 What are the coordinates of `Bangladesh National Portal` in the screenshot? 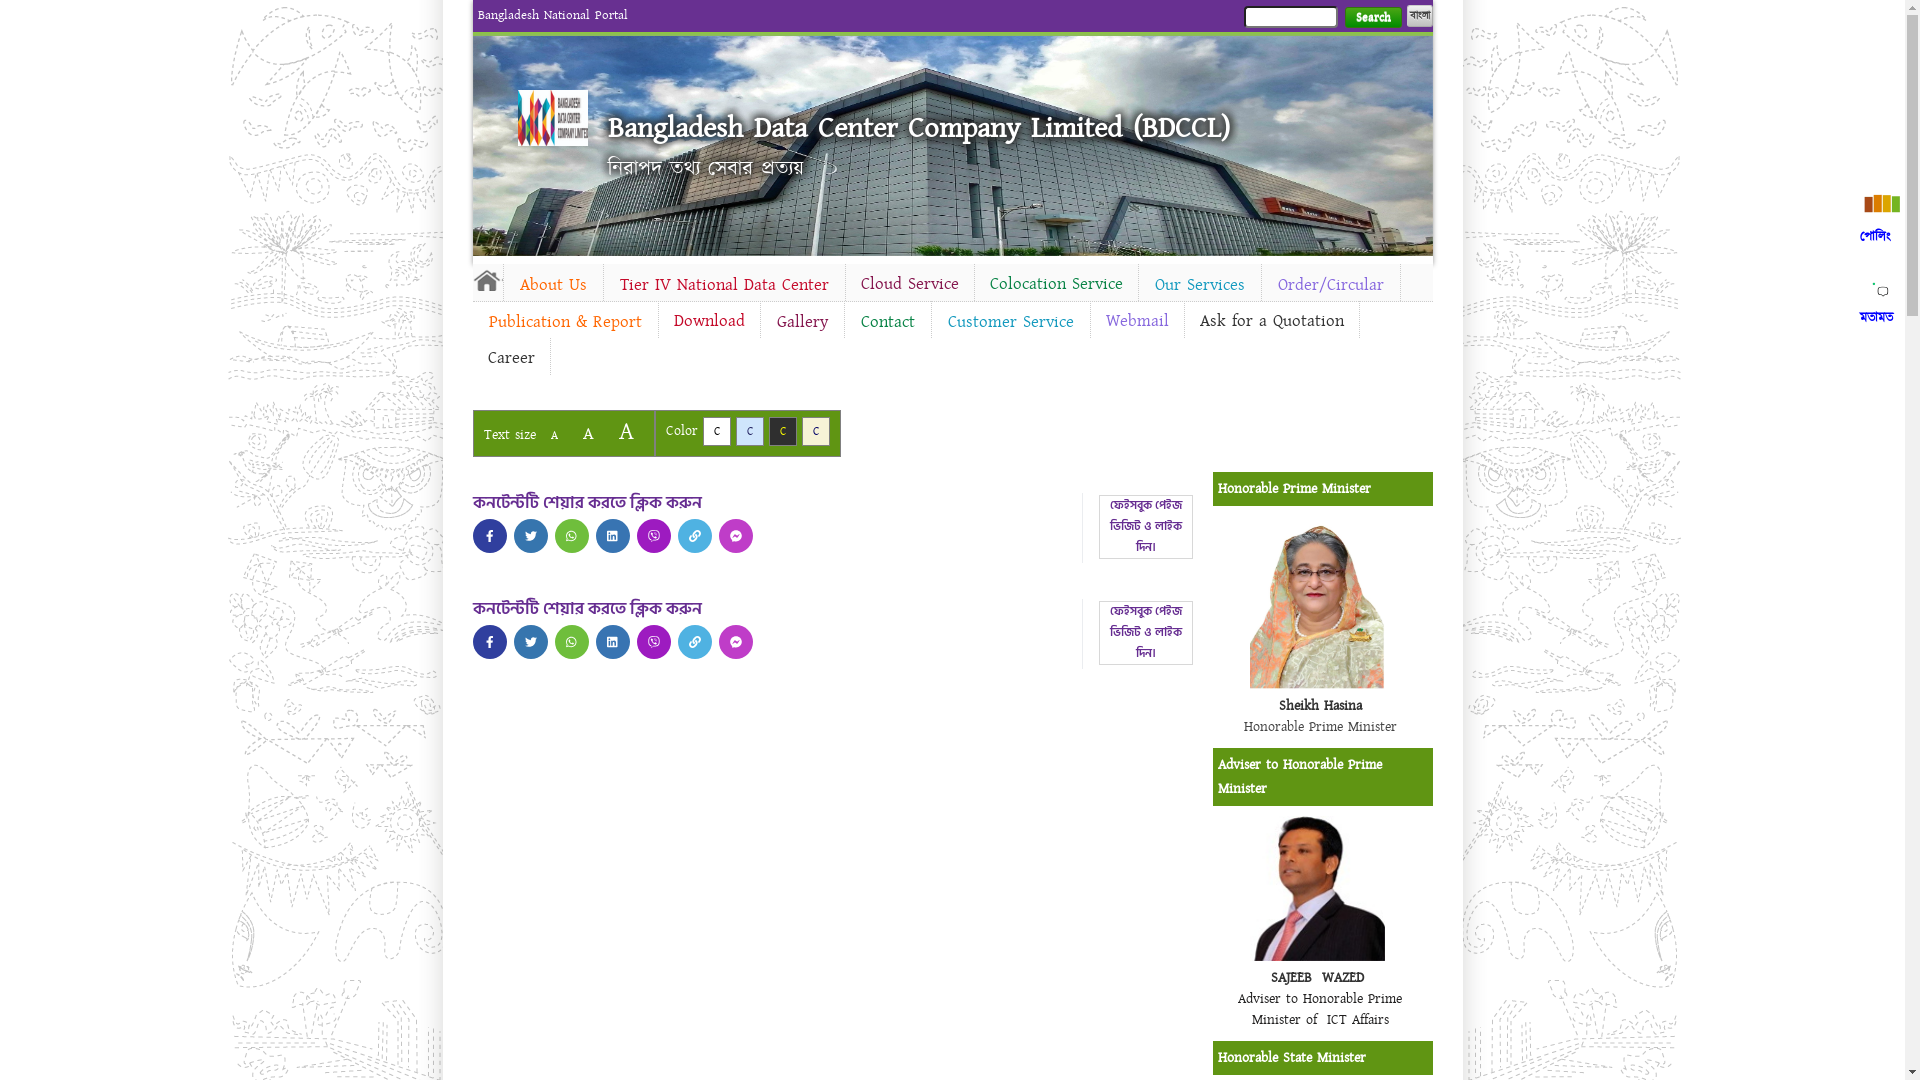 It's located at (553, 15).